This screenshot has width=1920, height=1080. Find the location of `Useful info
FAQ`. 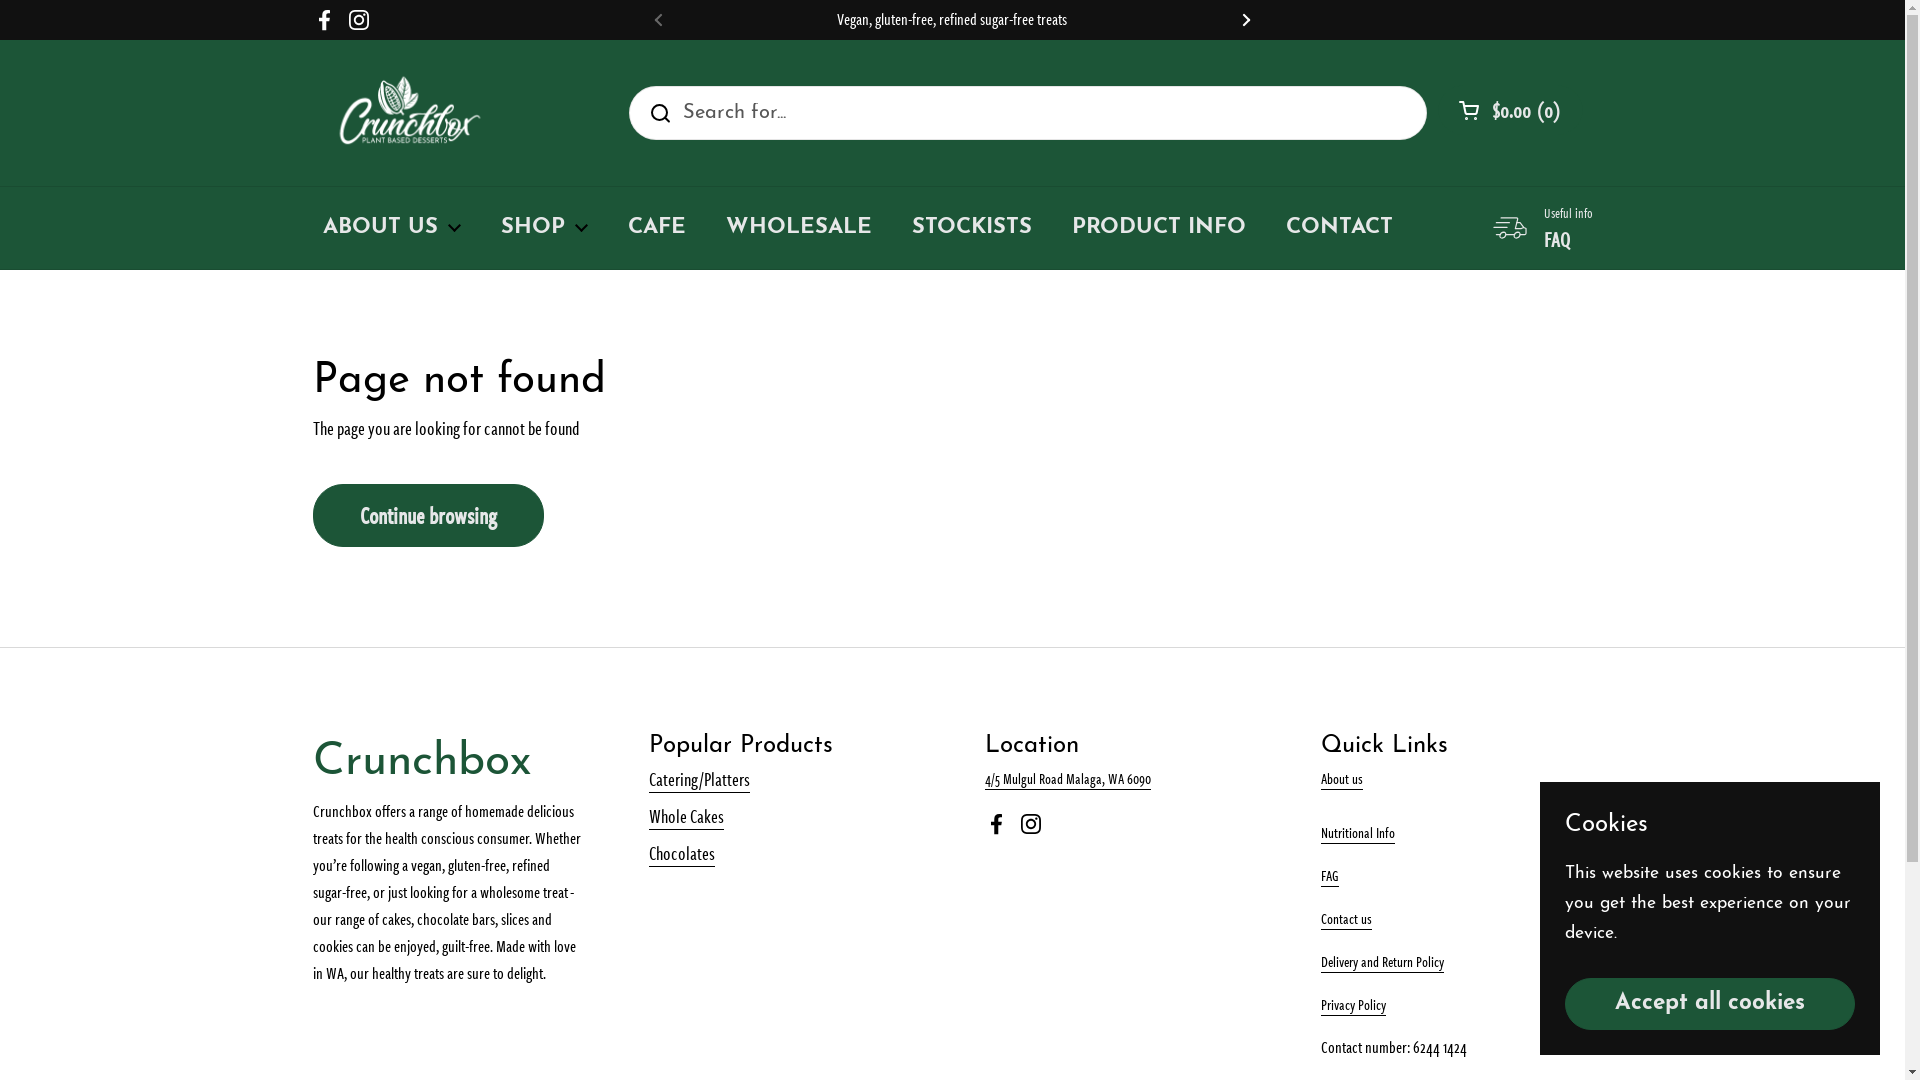

Useful info
FAQ is located at coordinates (1541, 228).